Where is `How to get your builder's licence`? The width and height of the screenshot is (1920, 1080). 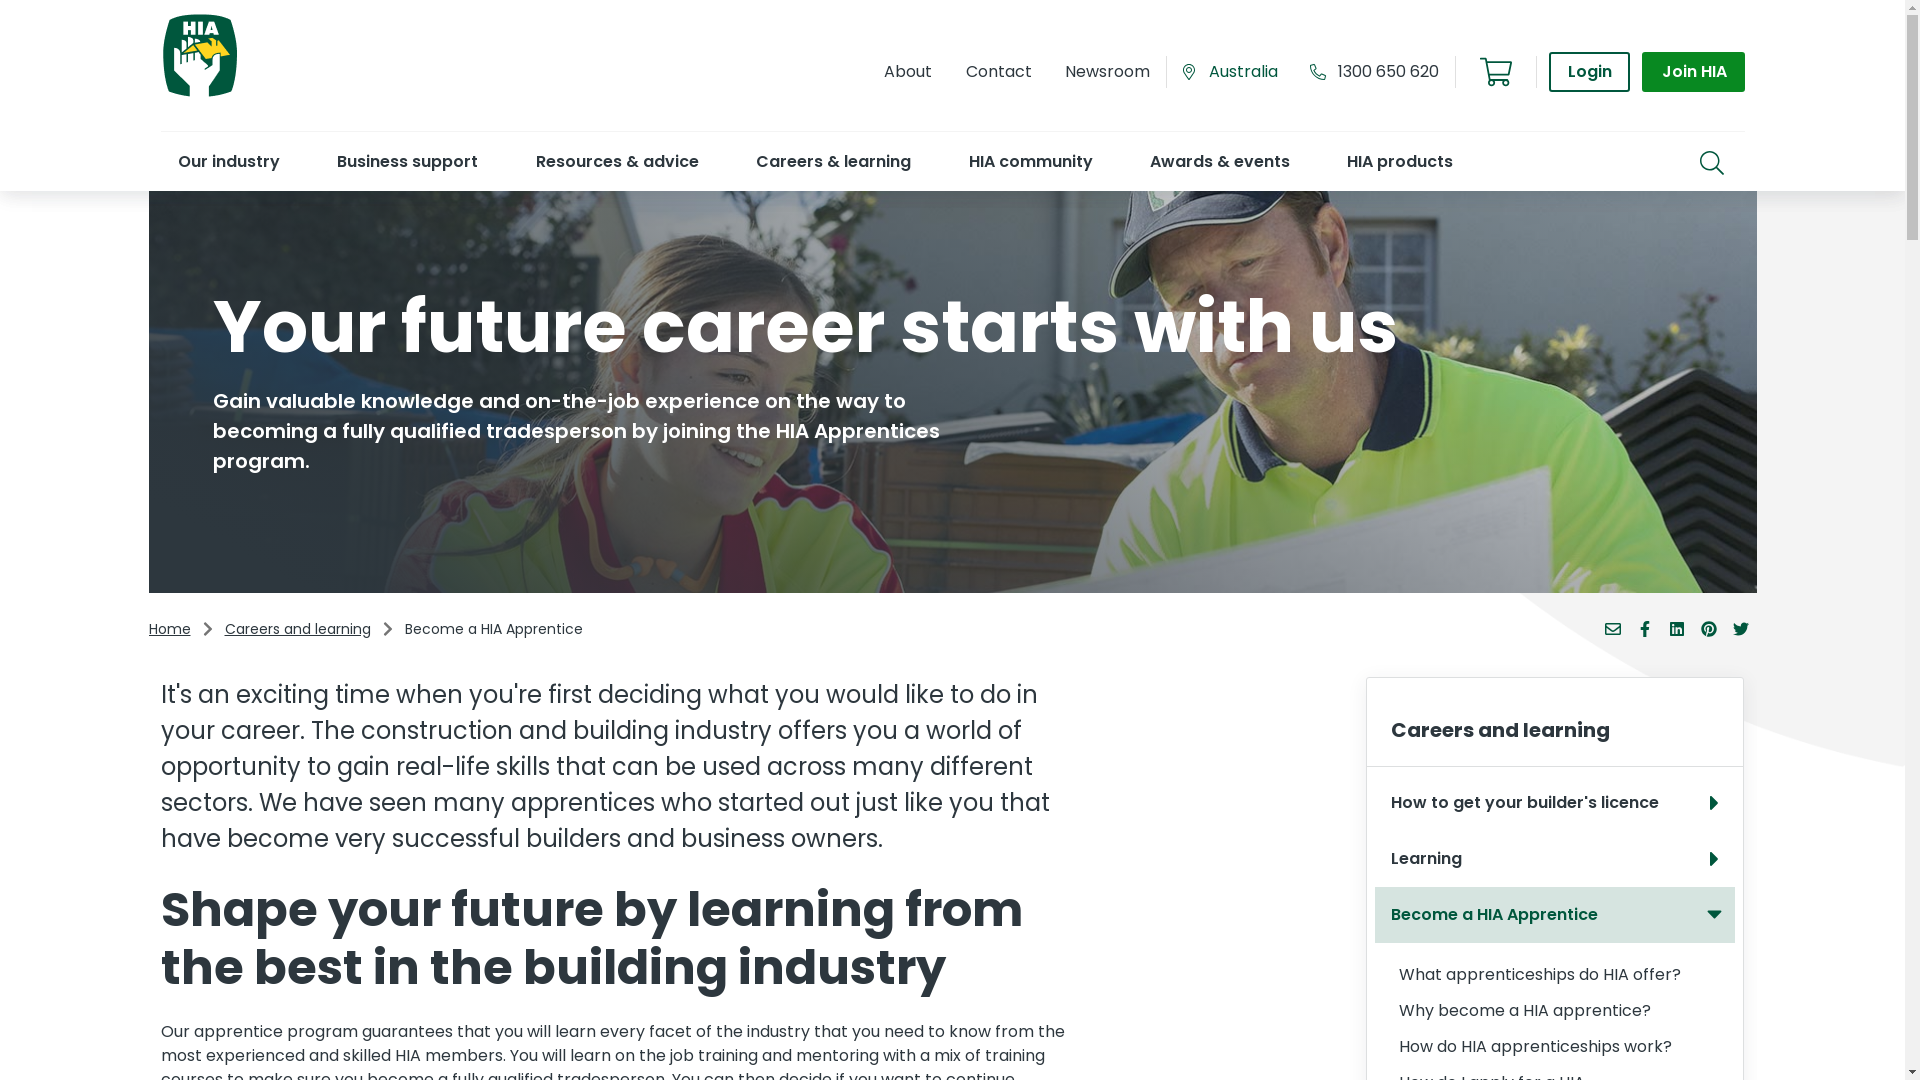
How to get your builder's licence is located at coordinates (1550, 803).